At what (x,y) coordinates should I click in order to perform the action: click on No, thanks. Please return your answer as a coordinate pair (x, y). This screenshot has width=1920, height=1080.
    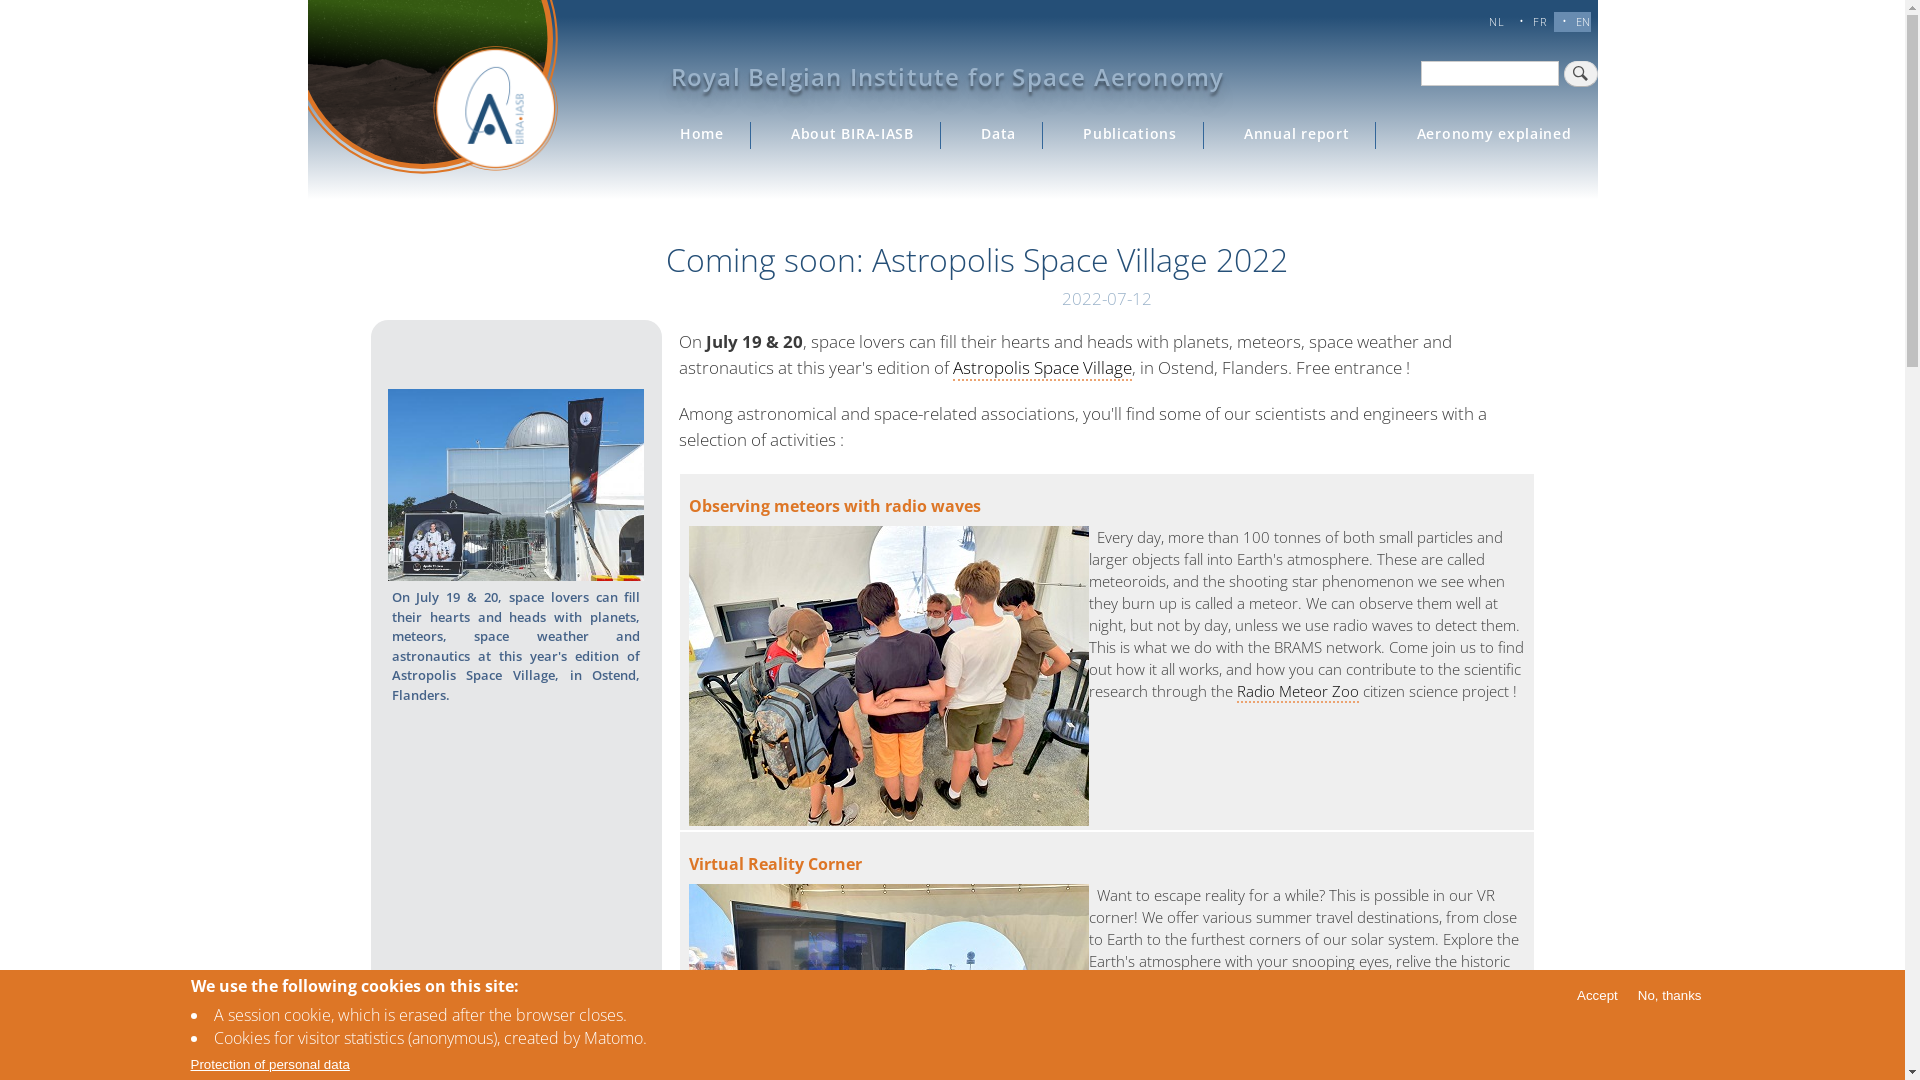
    Looking at the image, I should click on (1670, 994).